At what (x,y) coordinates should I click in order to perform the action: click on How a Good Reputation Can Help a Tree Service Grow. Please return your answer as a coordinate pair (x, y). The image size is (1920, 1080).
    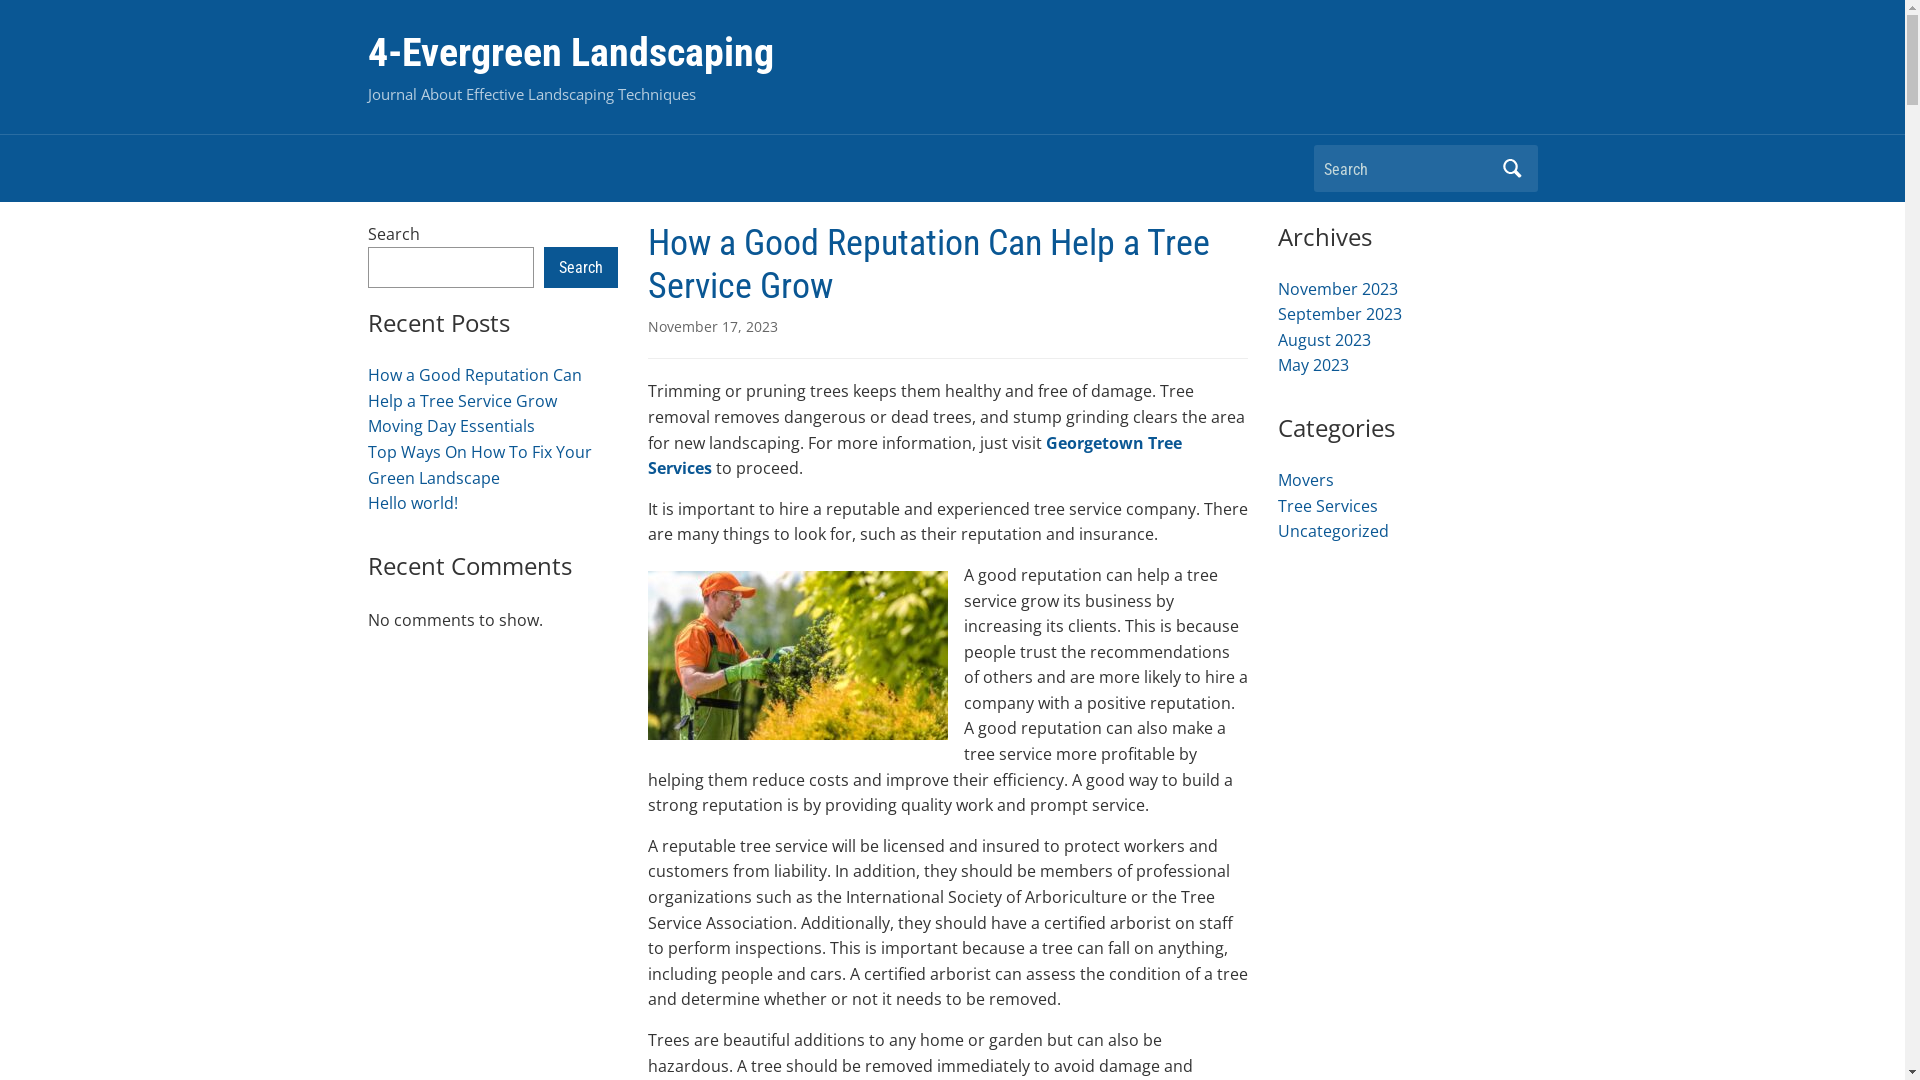
    Looking at the image, I should click on (929, 264).